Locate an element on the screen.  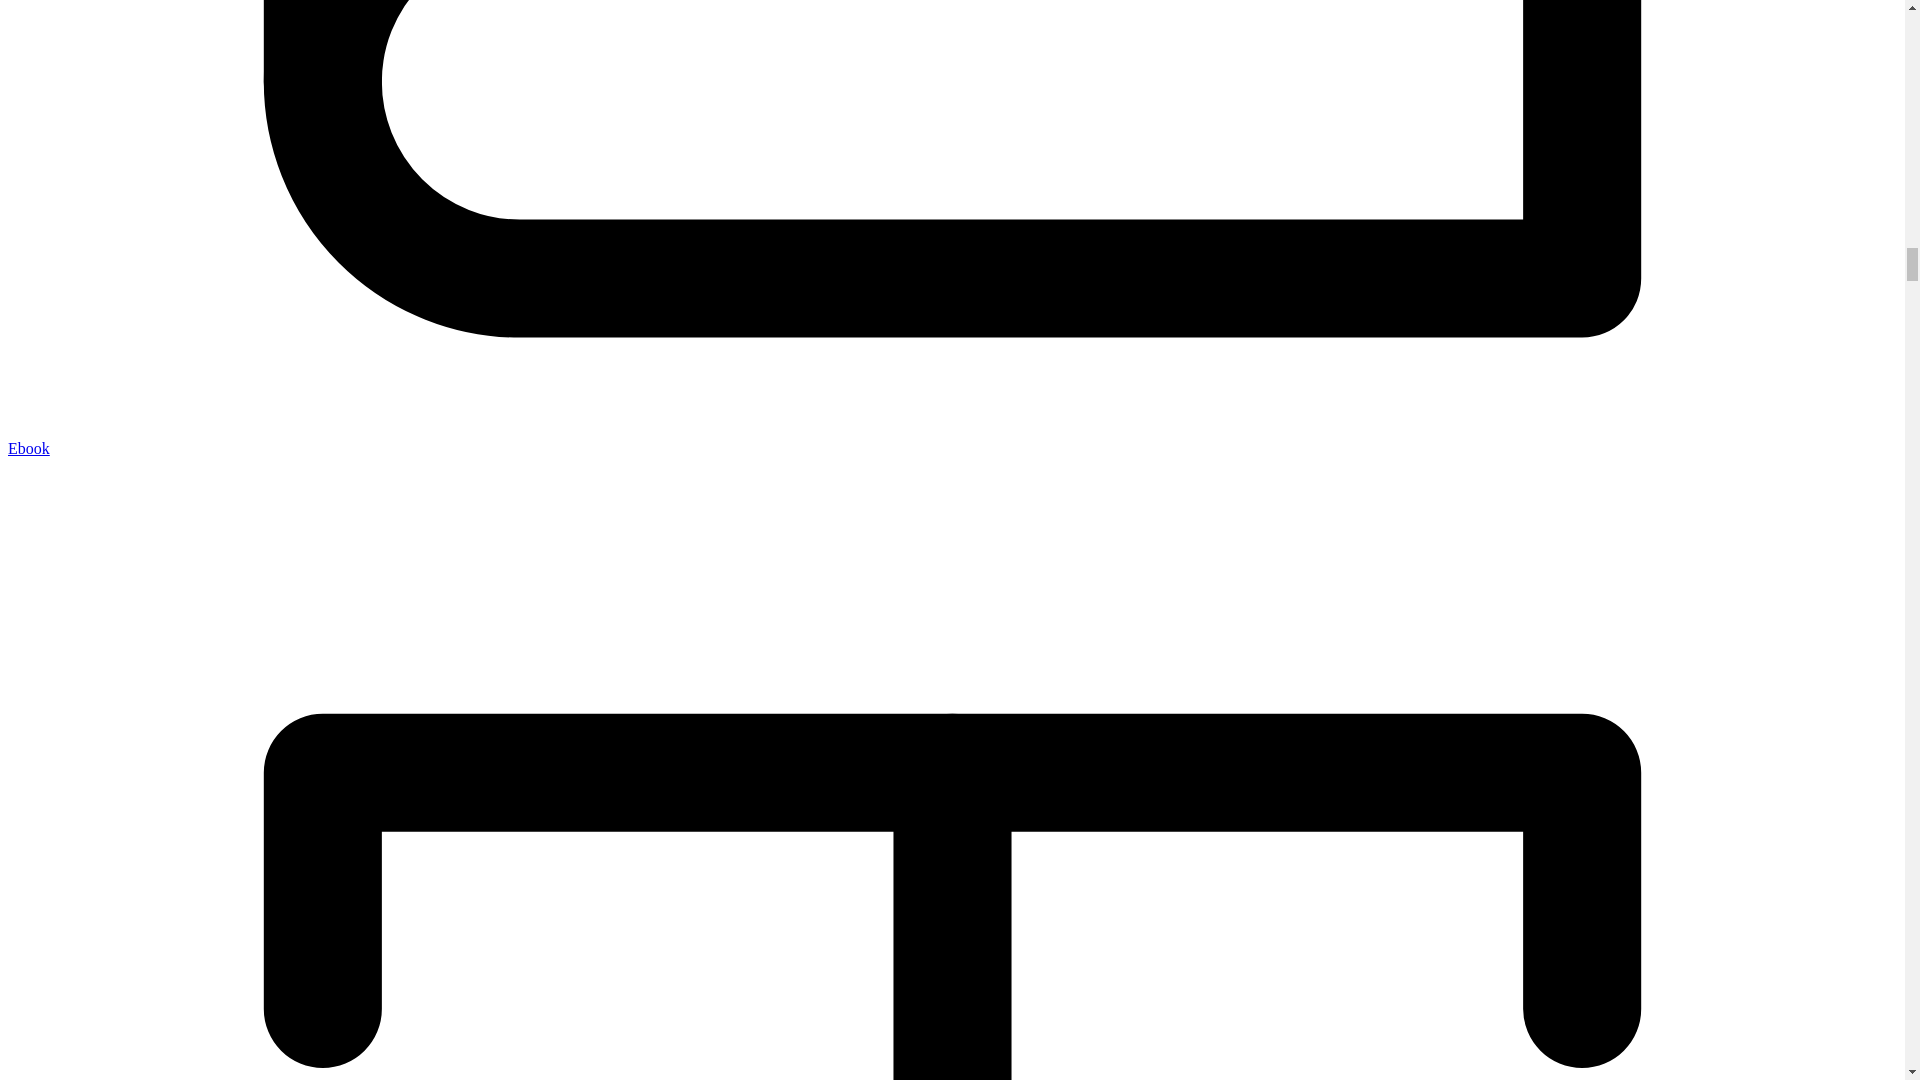
Ebook is located at coordinates (28, 448).